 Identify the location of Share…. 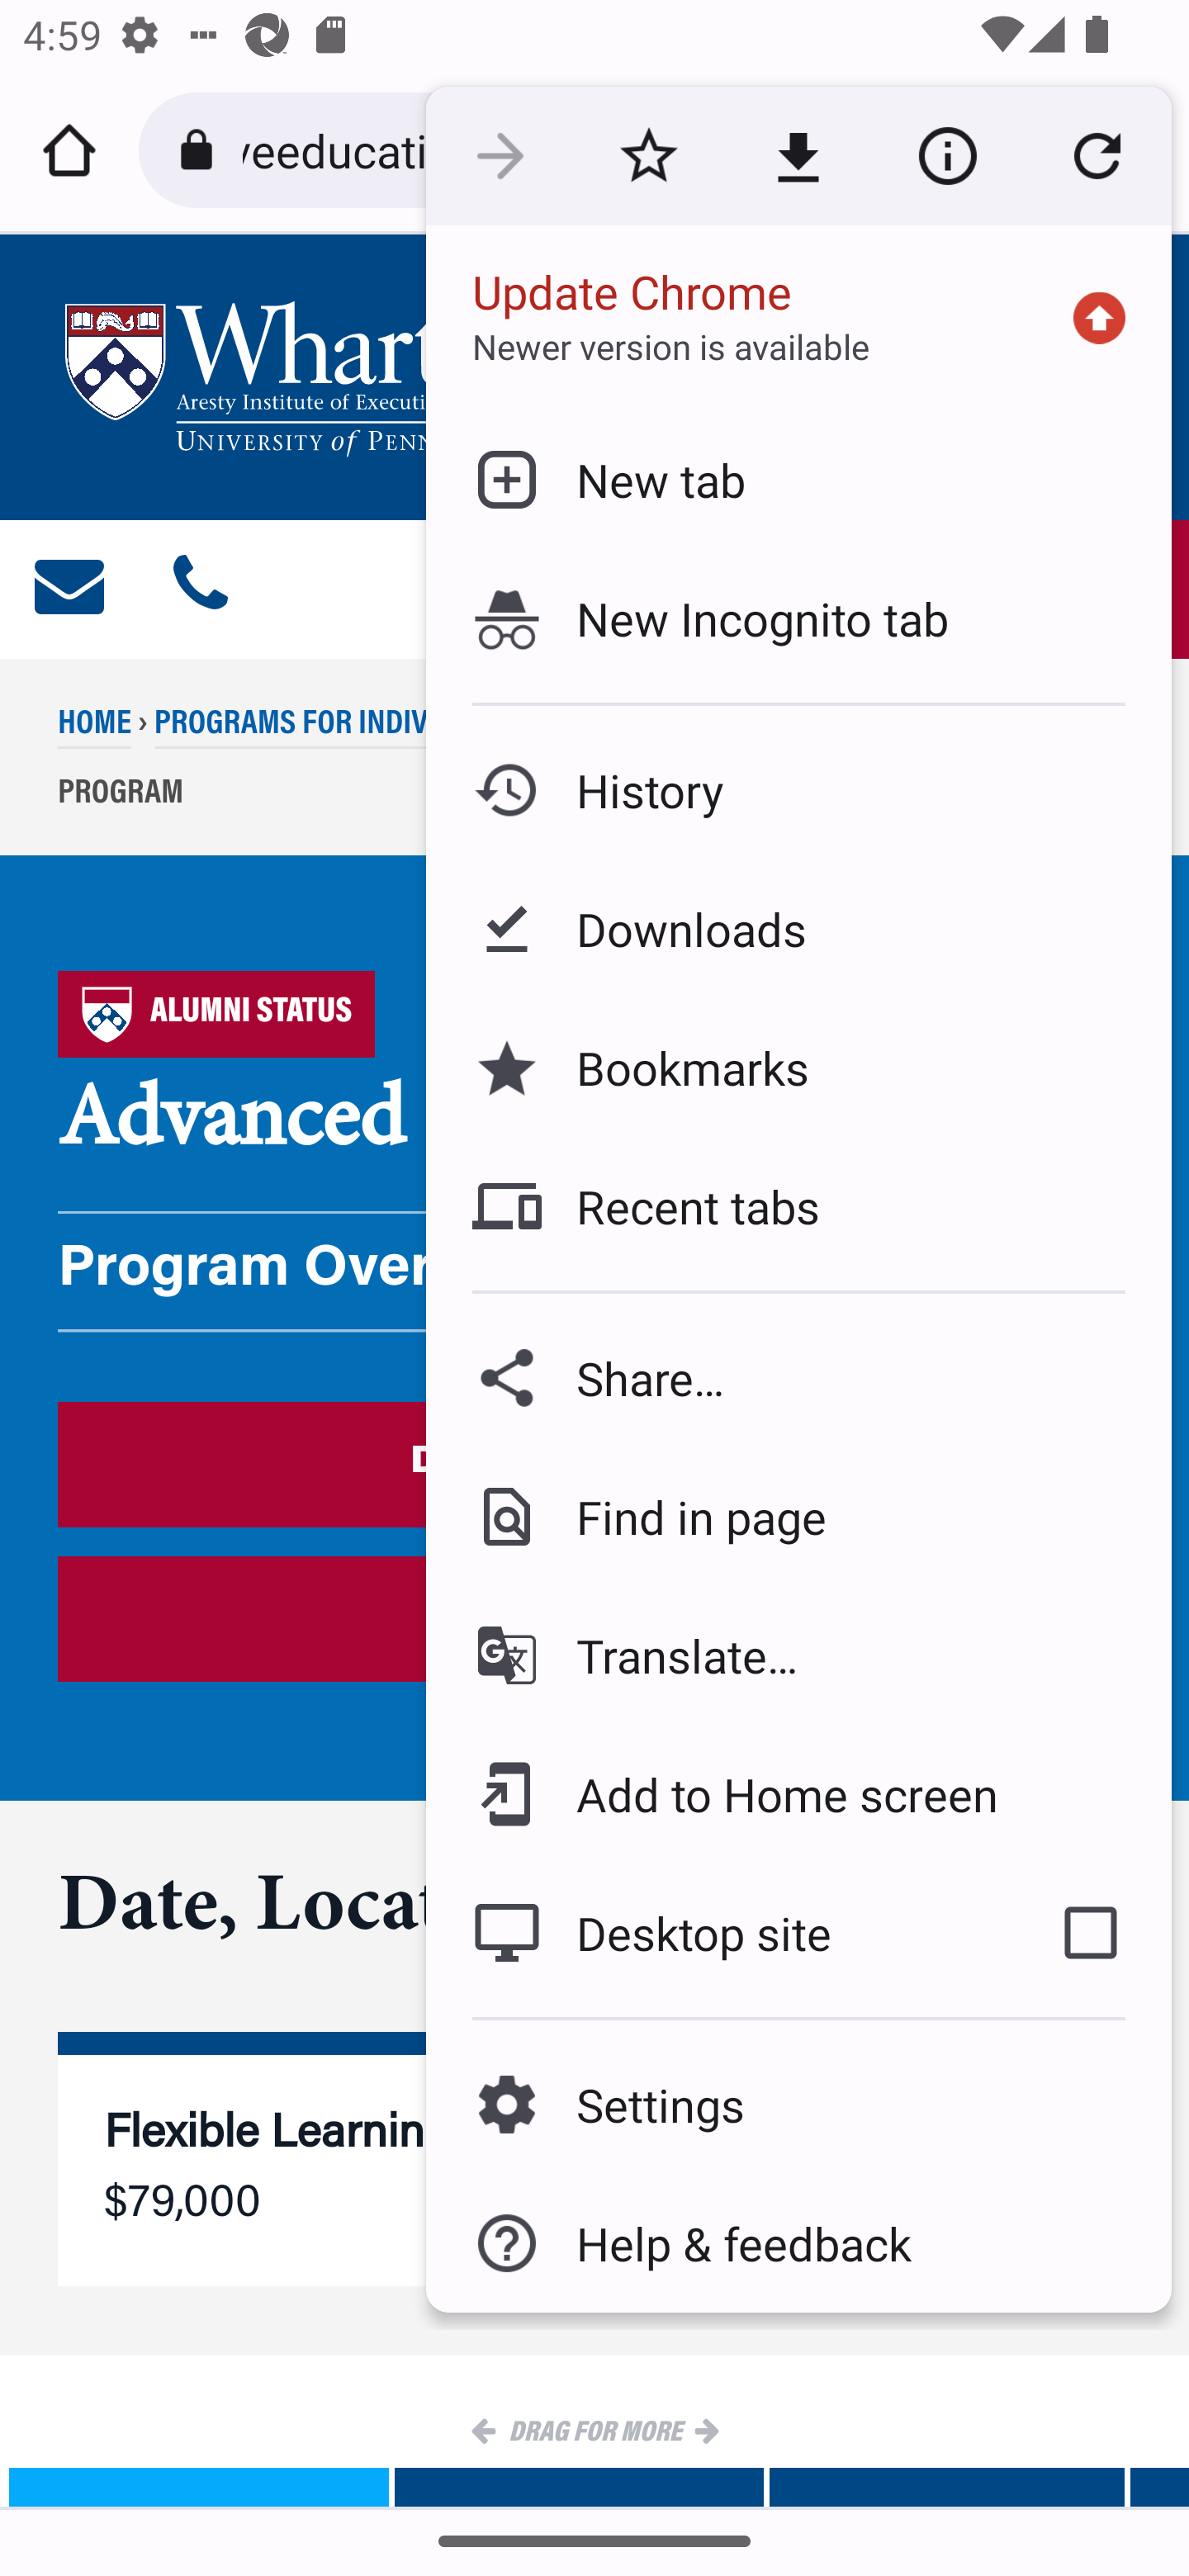
(798, 1377).